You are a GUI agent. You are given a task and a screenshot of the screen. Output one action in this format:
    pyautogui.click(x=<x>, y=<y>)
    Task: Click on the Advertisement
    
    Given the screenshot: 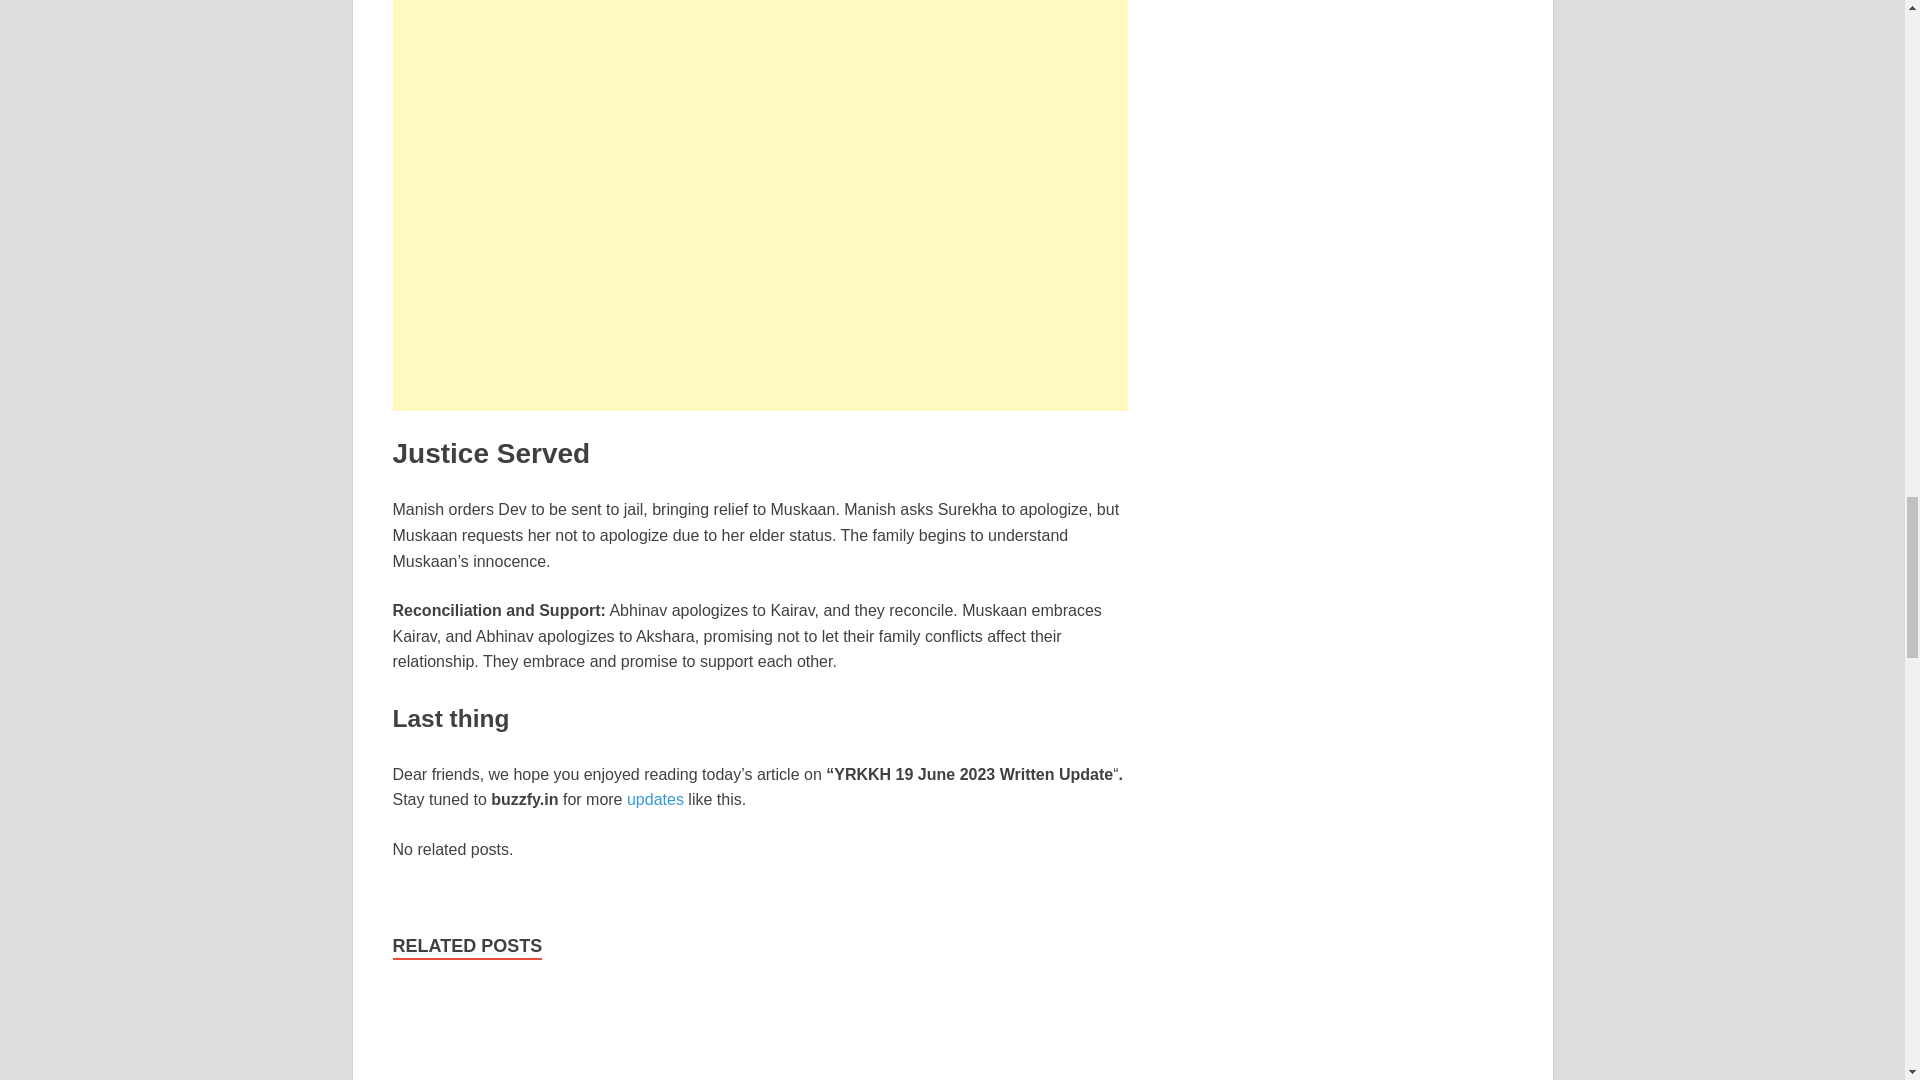 What is the action you would take?
    pyautogui.click(x=759, y=65)
    